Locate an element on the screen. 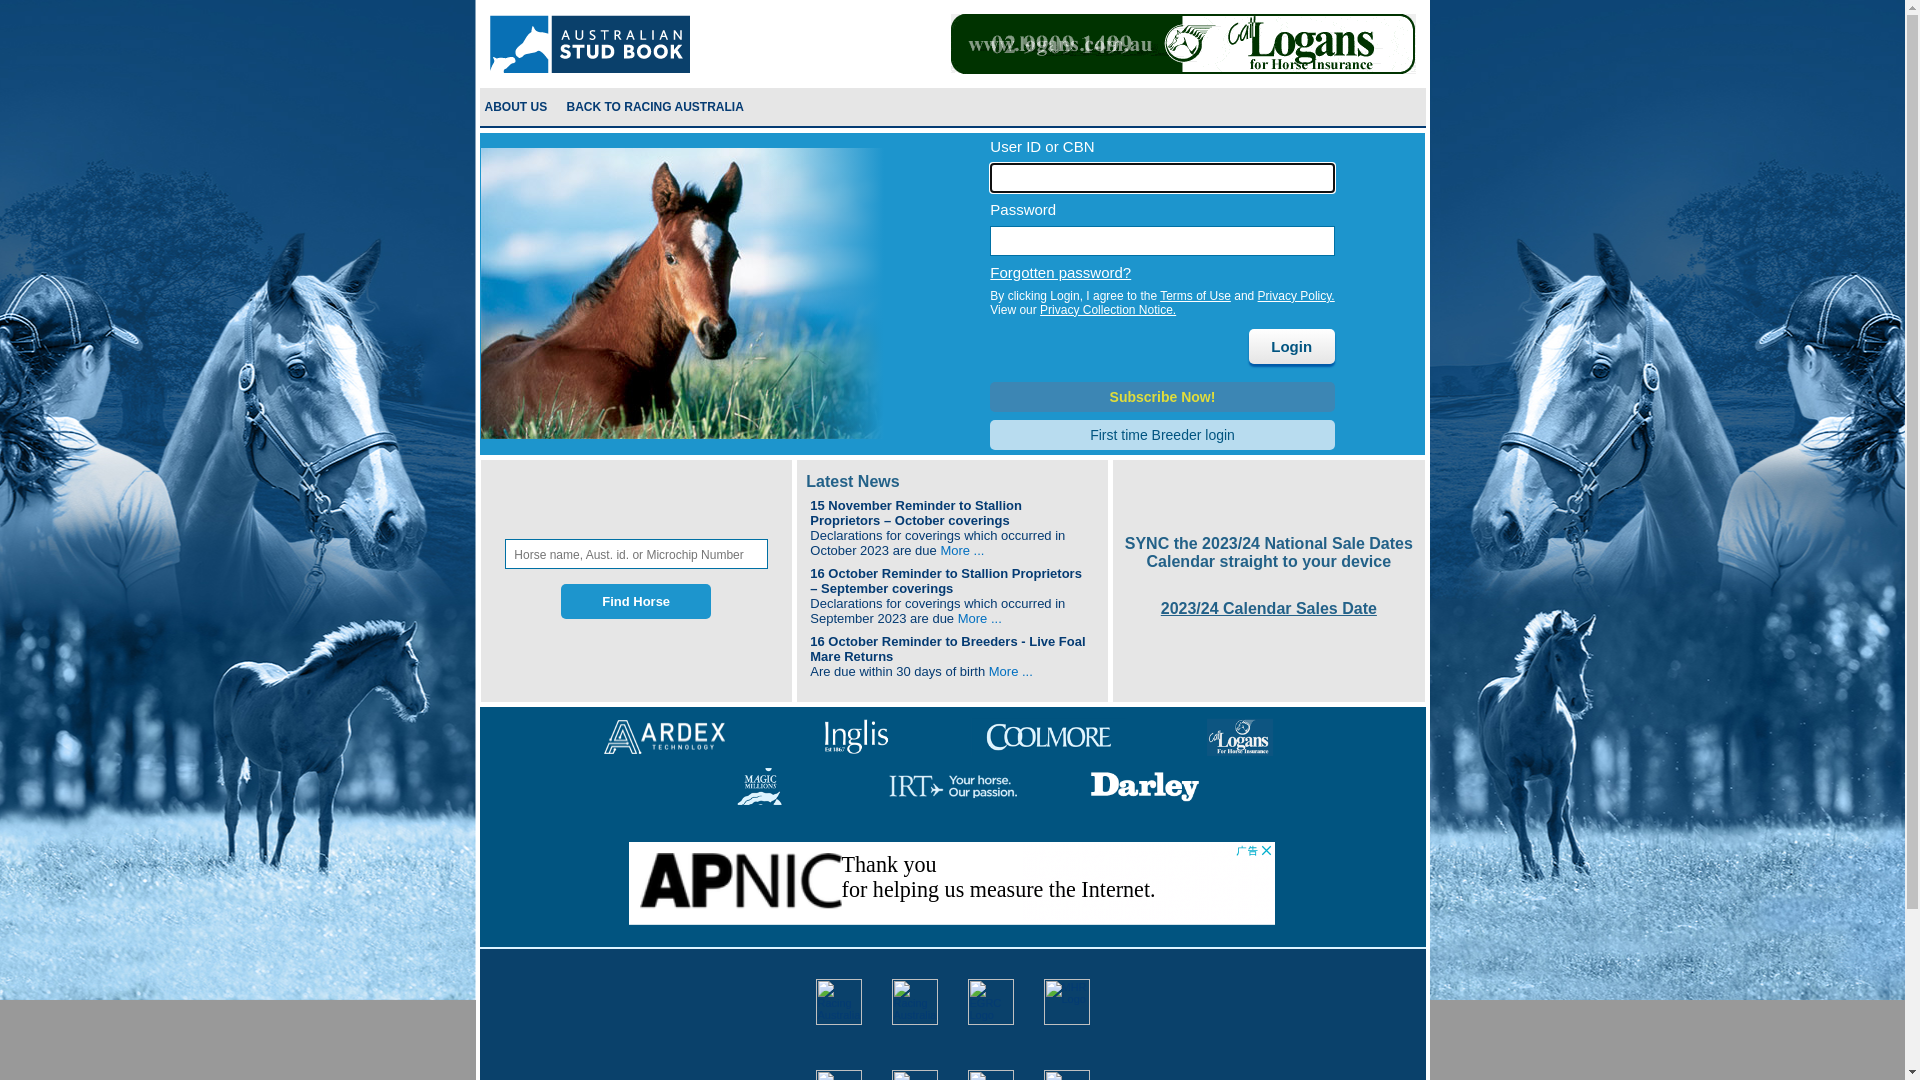  Racing Australia is located at coordinates (839, 1002).